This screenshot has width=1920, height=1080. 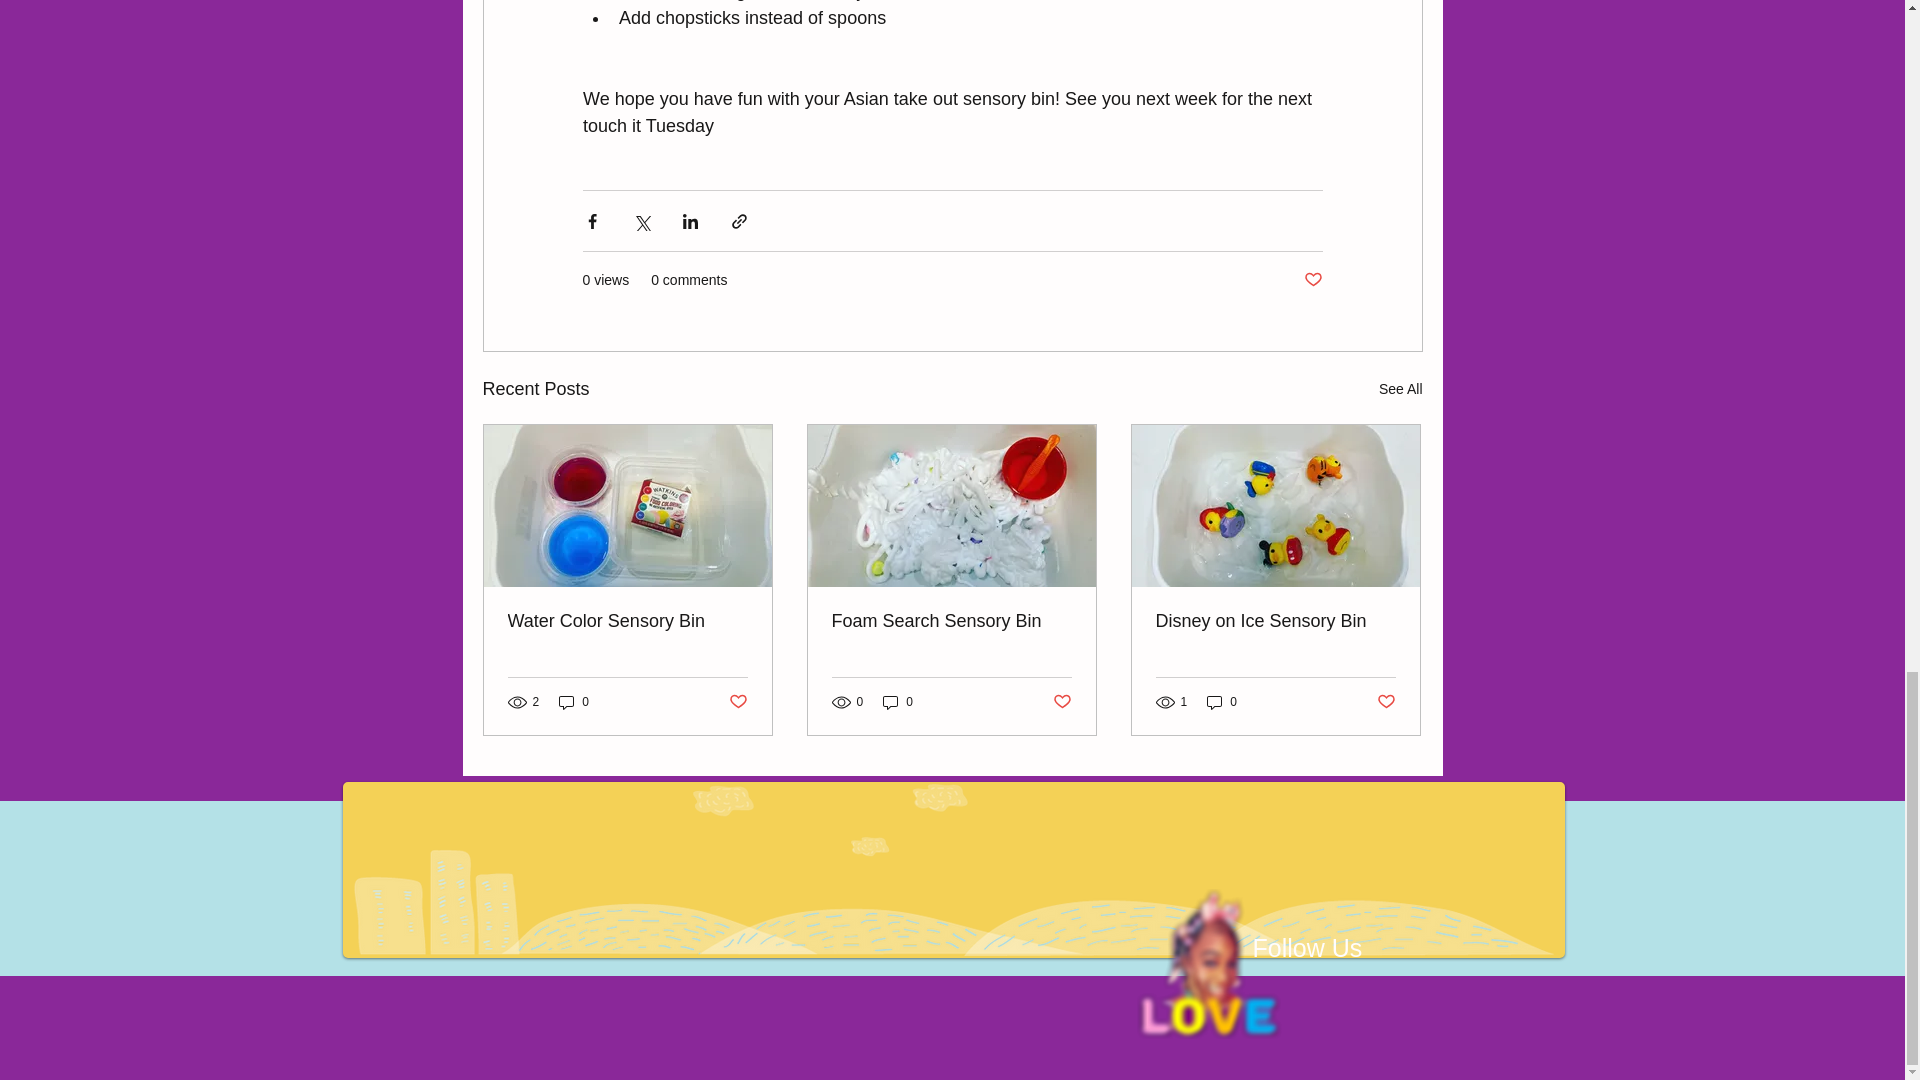 I want to click on Post not marked as liked, so click(x=1386, y=702).